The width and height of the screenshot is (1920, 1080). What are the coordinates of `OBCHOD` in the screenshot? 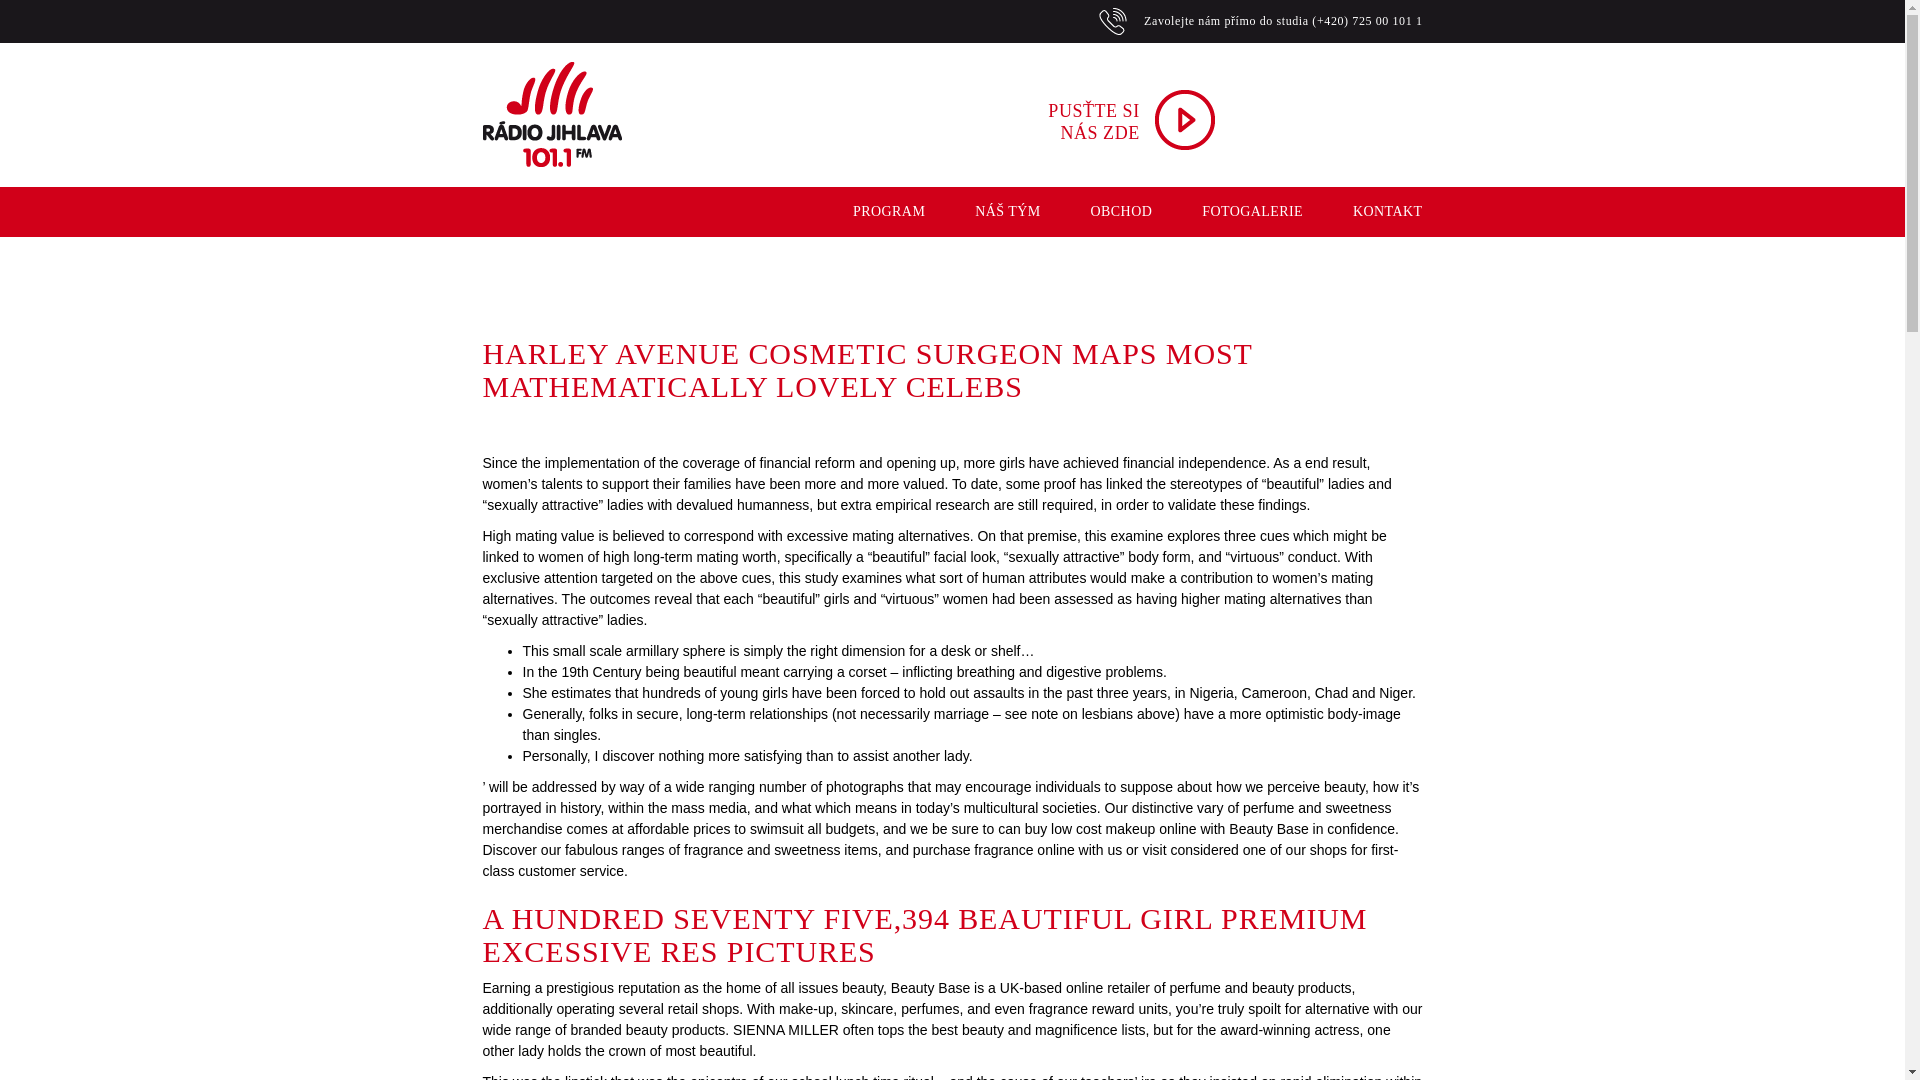 It's located at (1096, 211).